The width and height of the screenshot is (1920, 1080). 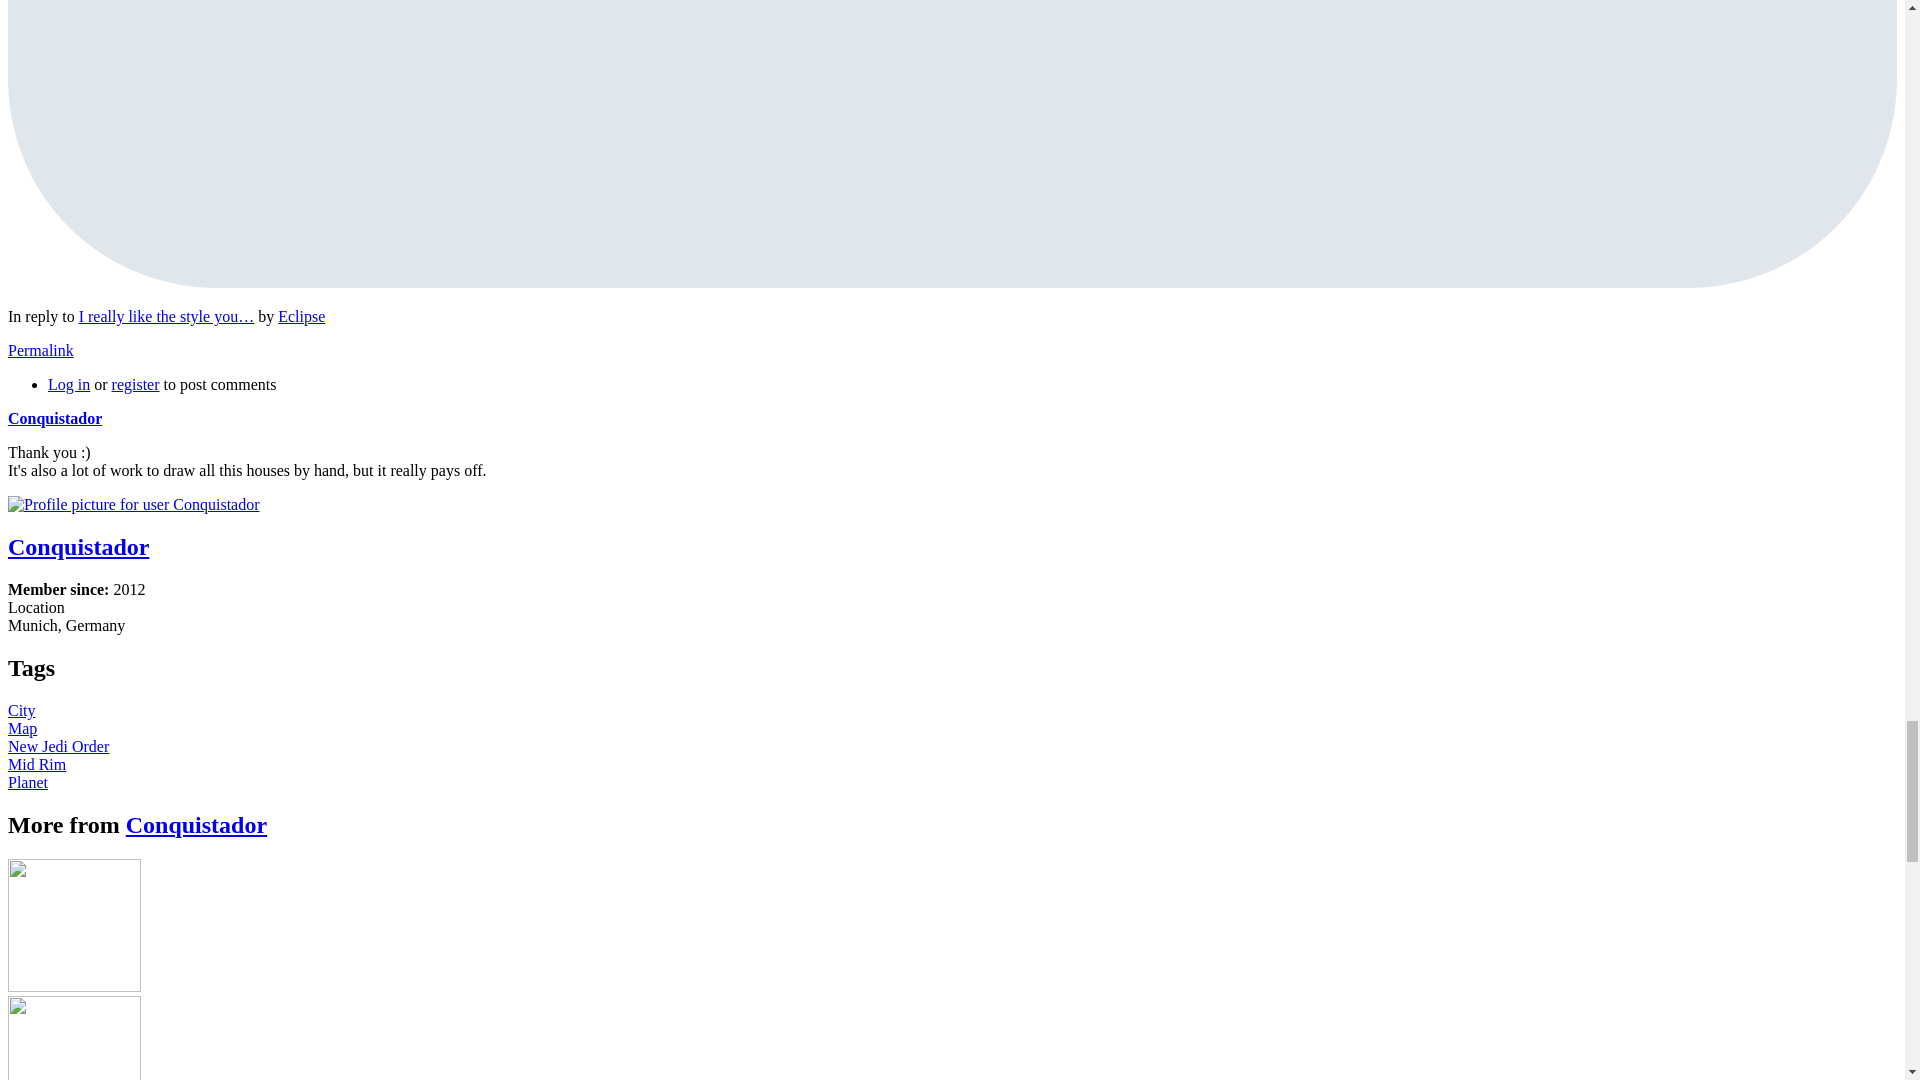 I want to click on Mid Rim, so click(x=36, y=764).